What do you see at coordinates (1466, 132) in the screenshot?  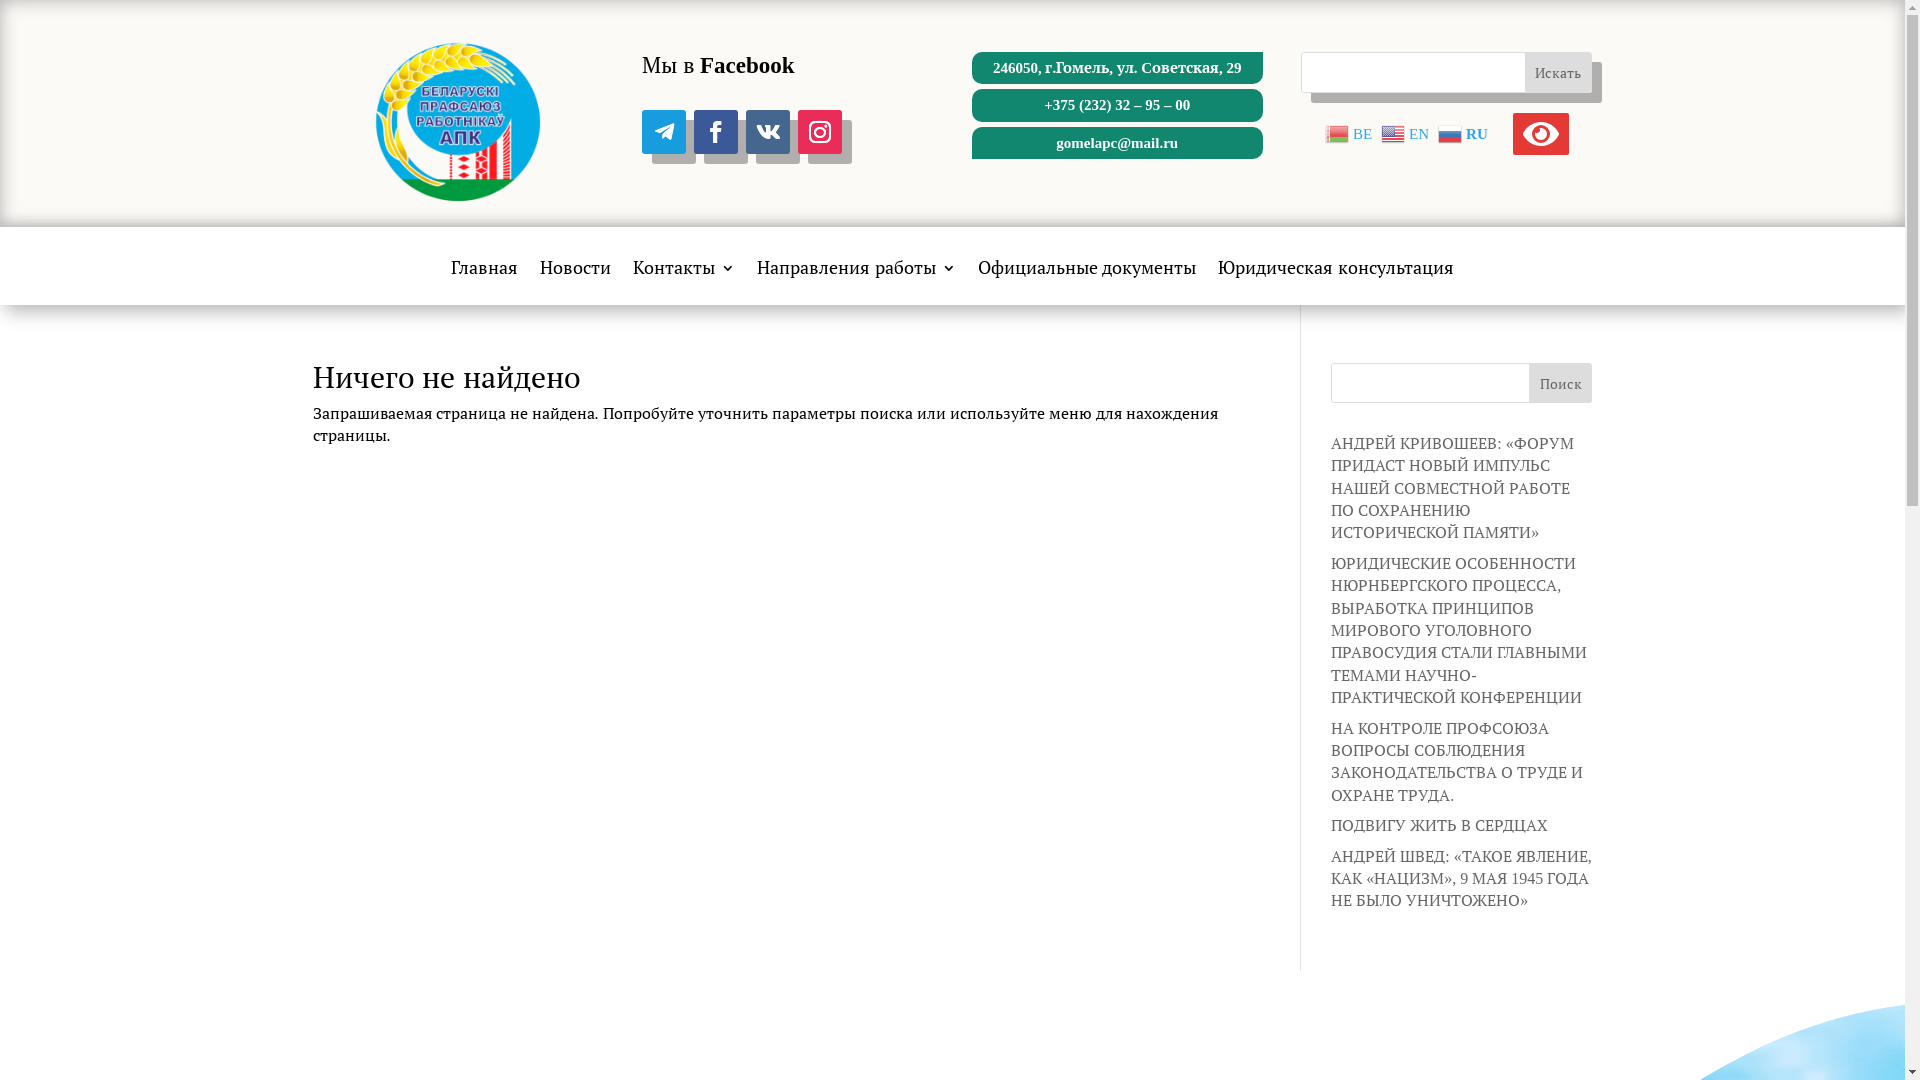 I see `RU` at bounding box center [1466, 132].